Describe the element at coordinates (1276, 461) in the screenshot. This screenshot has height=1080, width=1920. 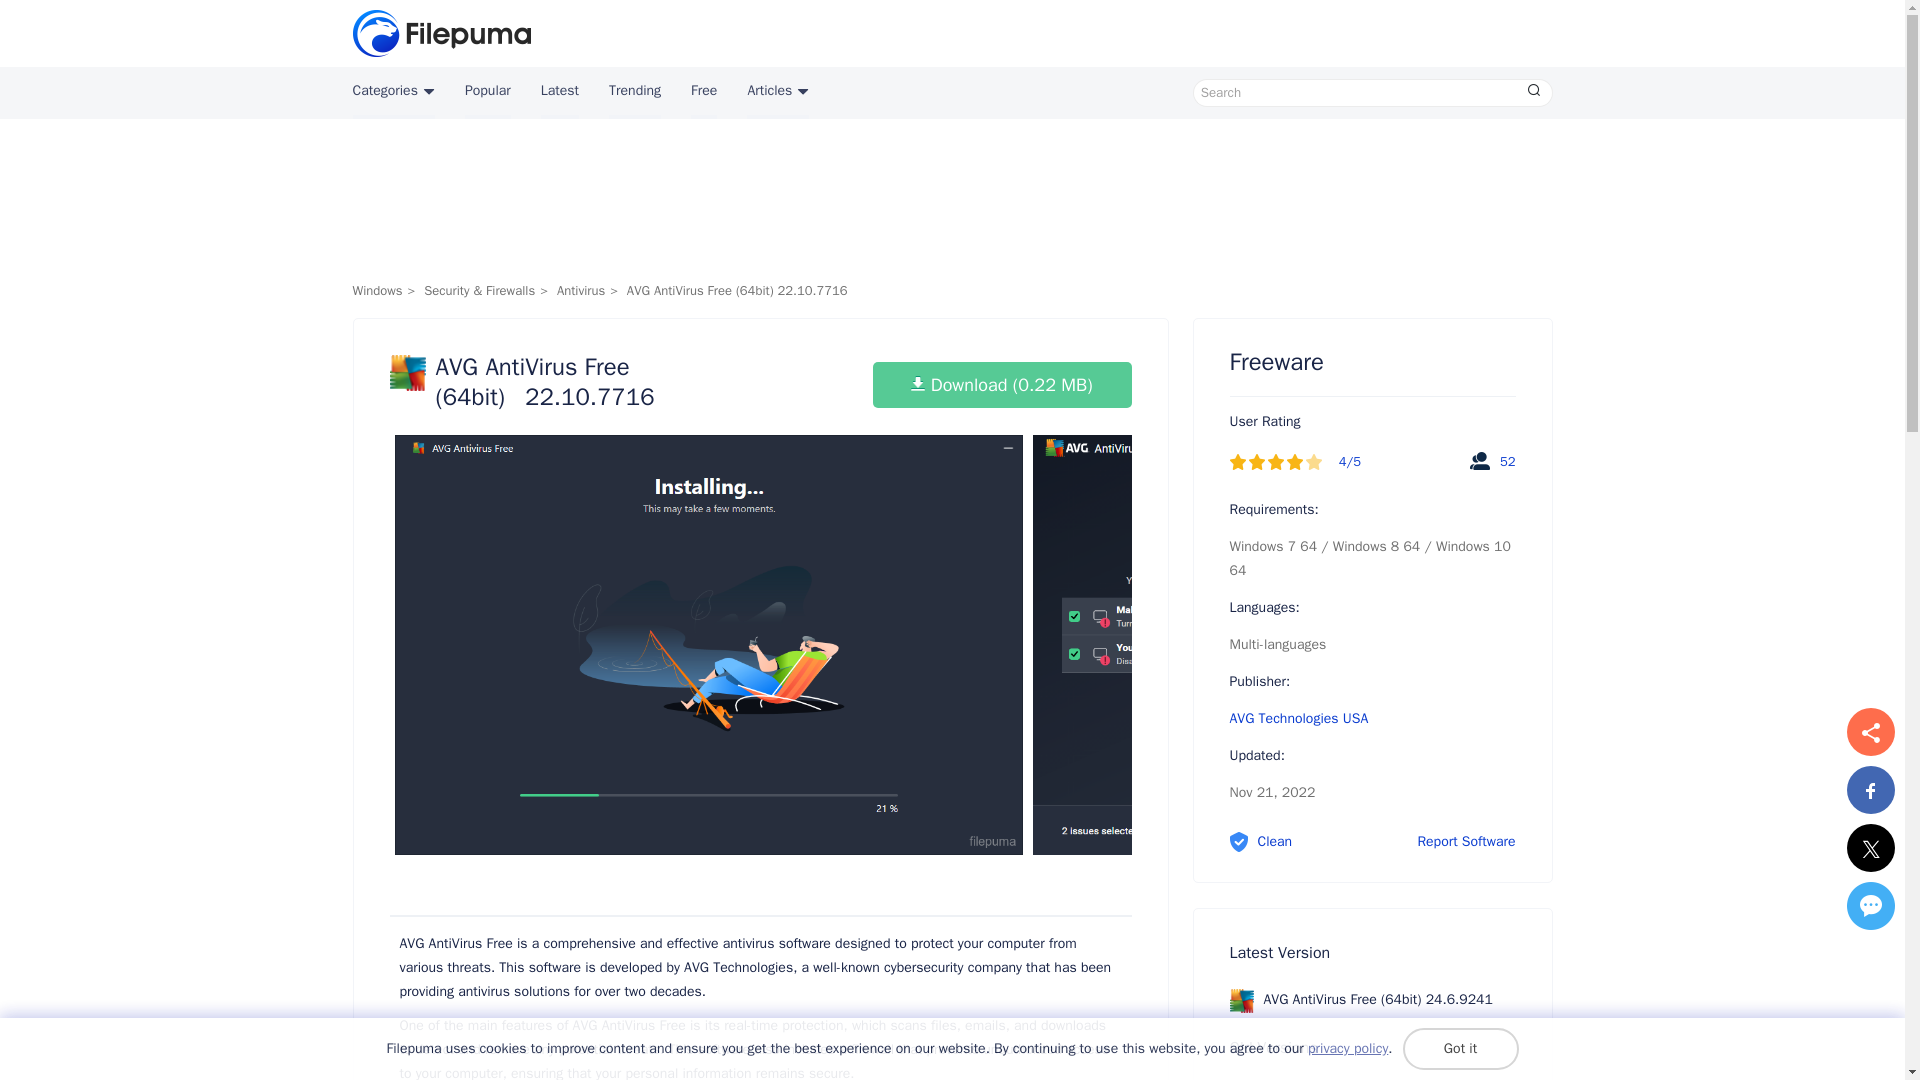
I see `Click to rate` at that location.